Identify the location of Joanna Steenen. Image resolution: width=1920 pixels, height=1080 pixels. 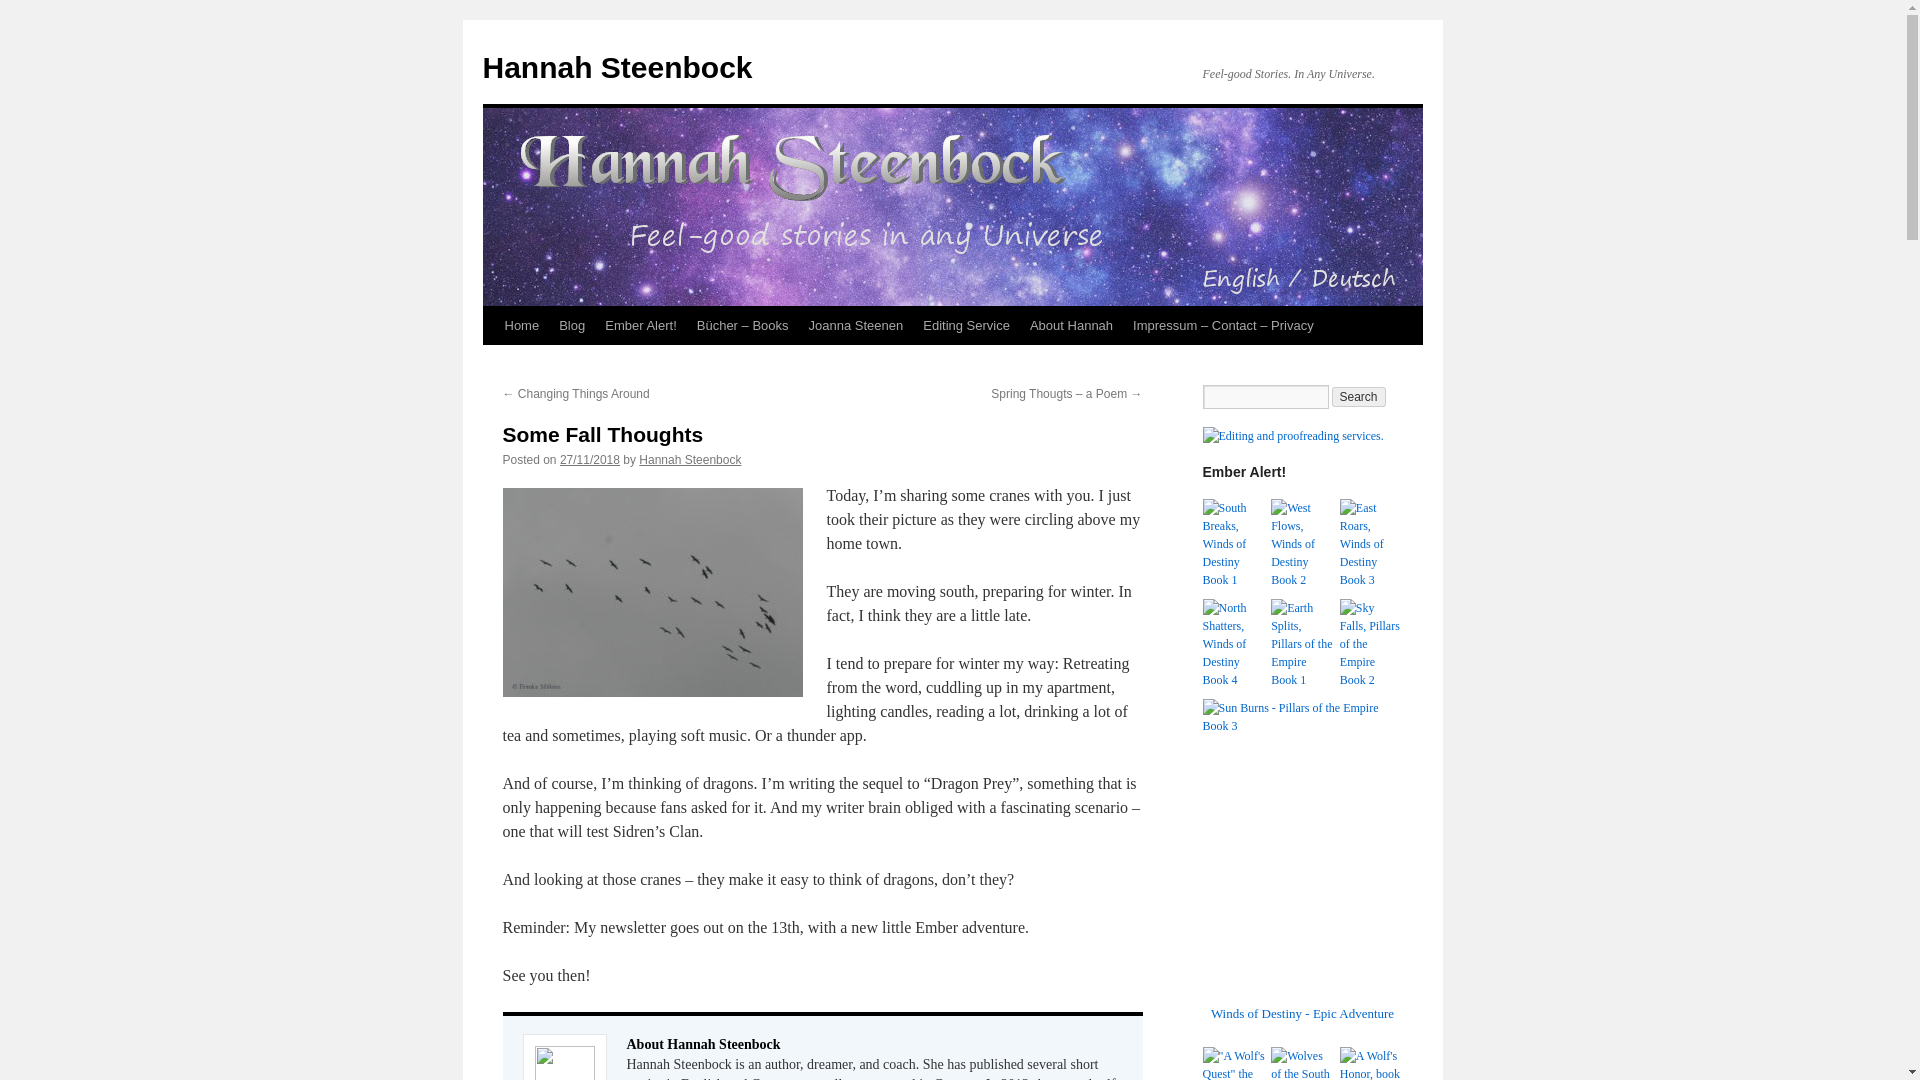
(856, 325).